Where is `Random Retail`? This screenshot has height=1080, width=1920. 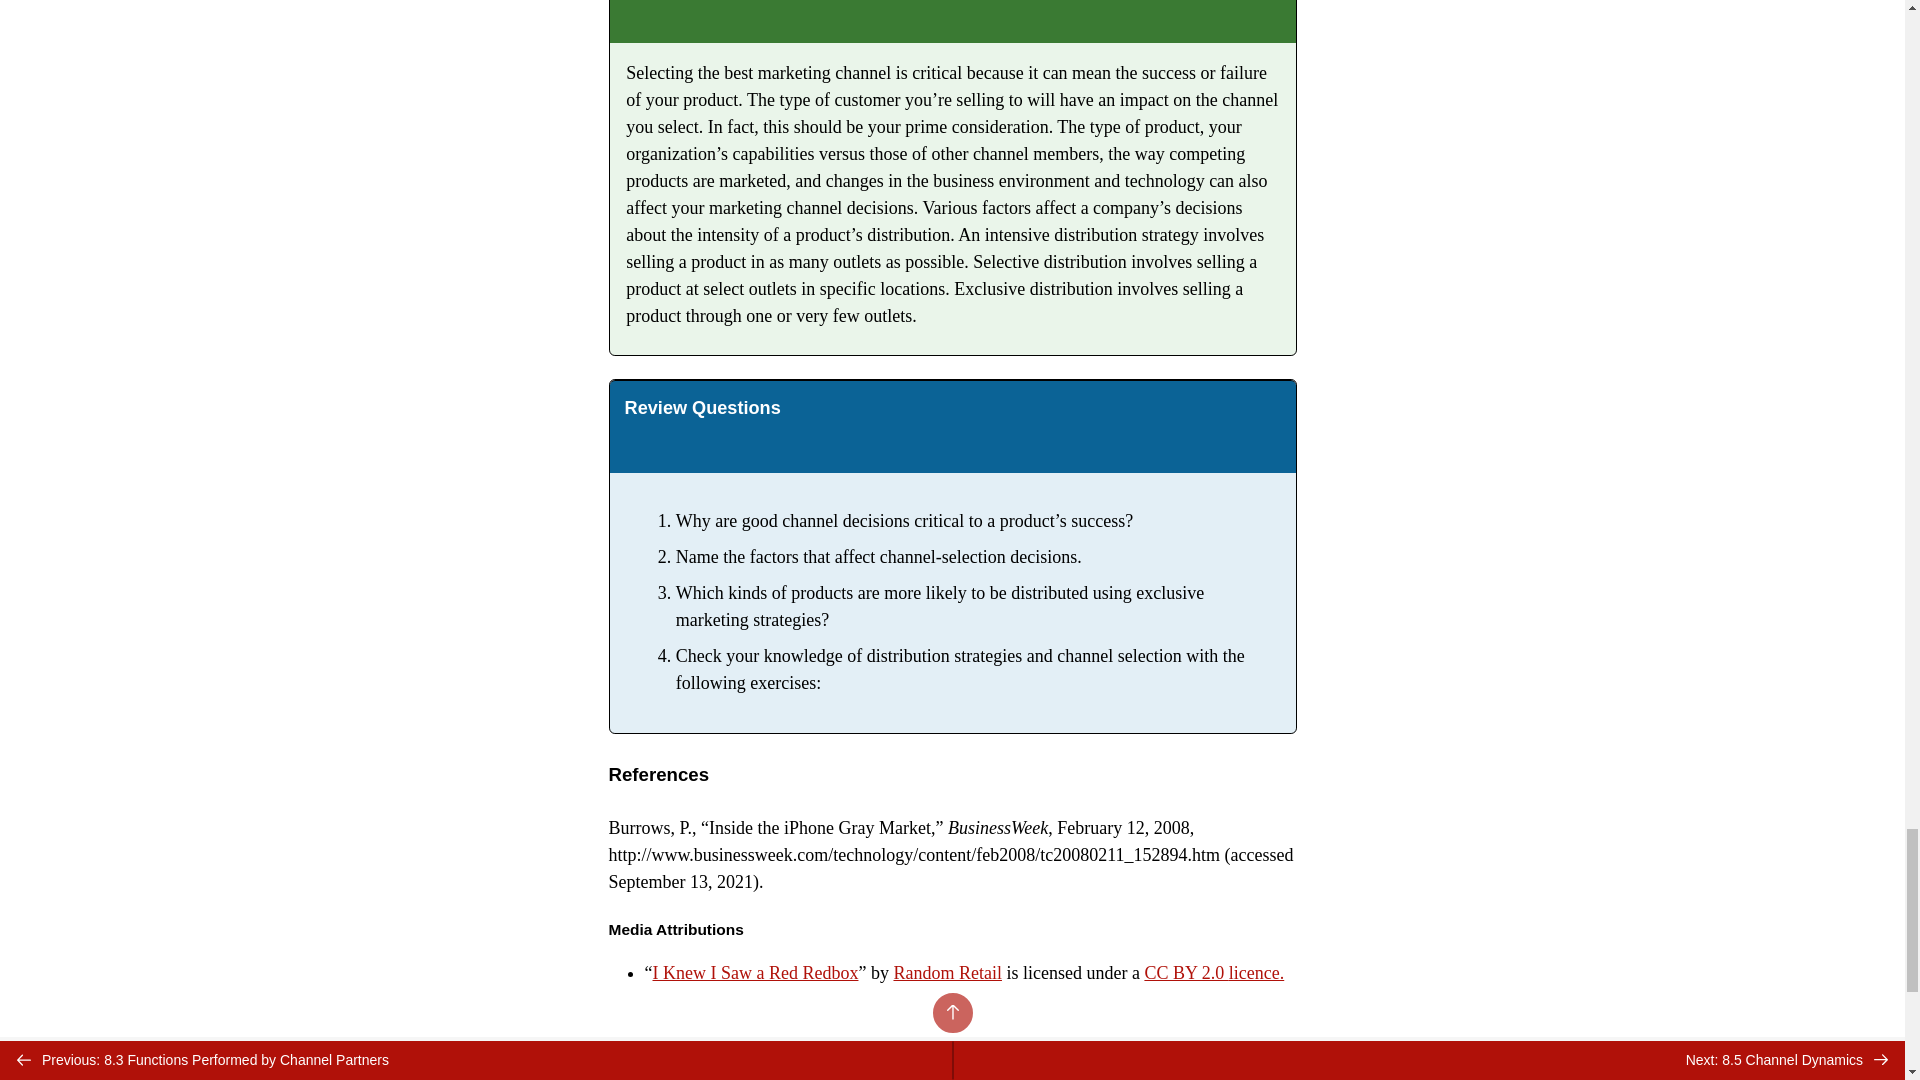 Random Retail is located at coordinates (946, 972).